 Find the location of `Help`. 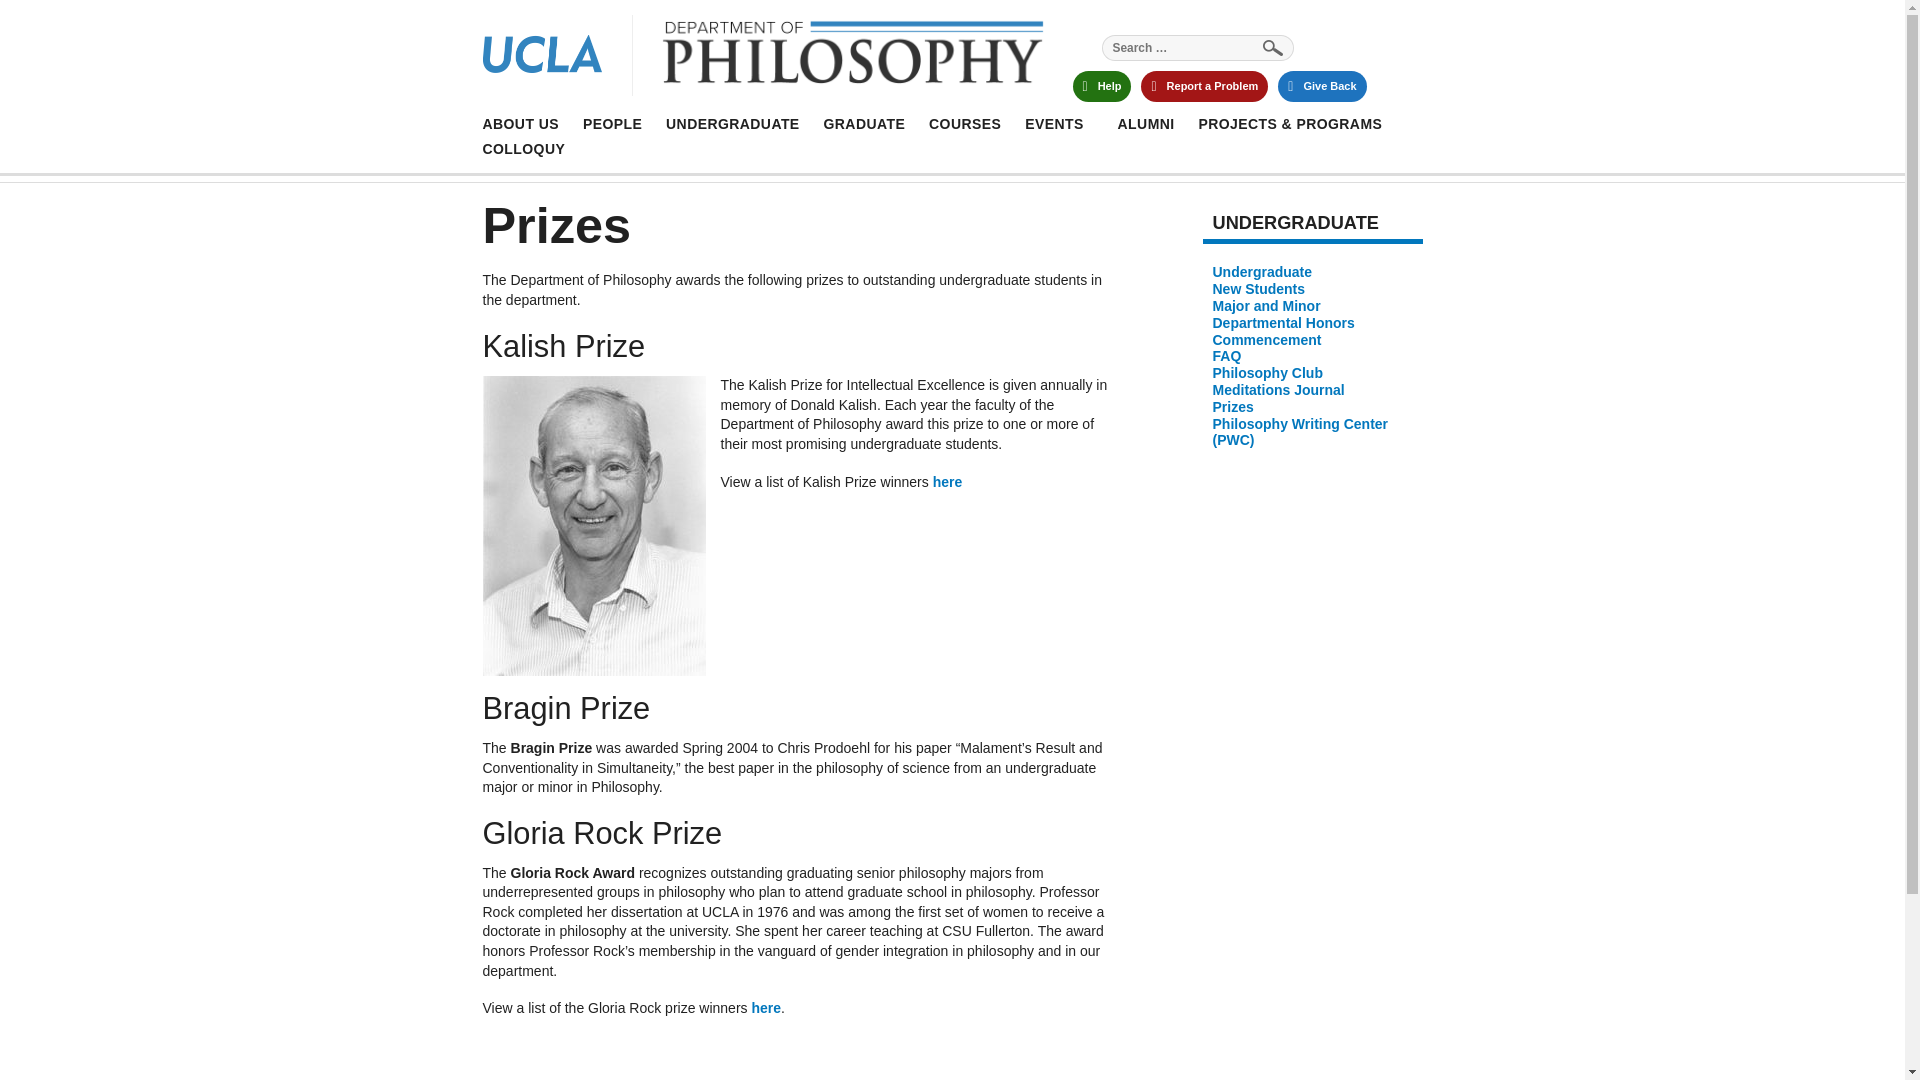

Help is located at coordinates (612, 123).